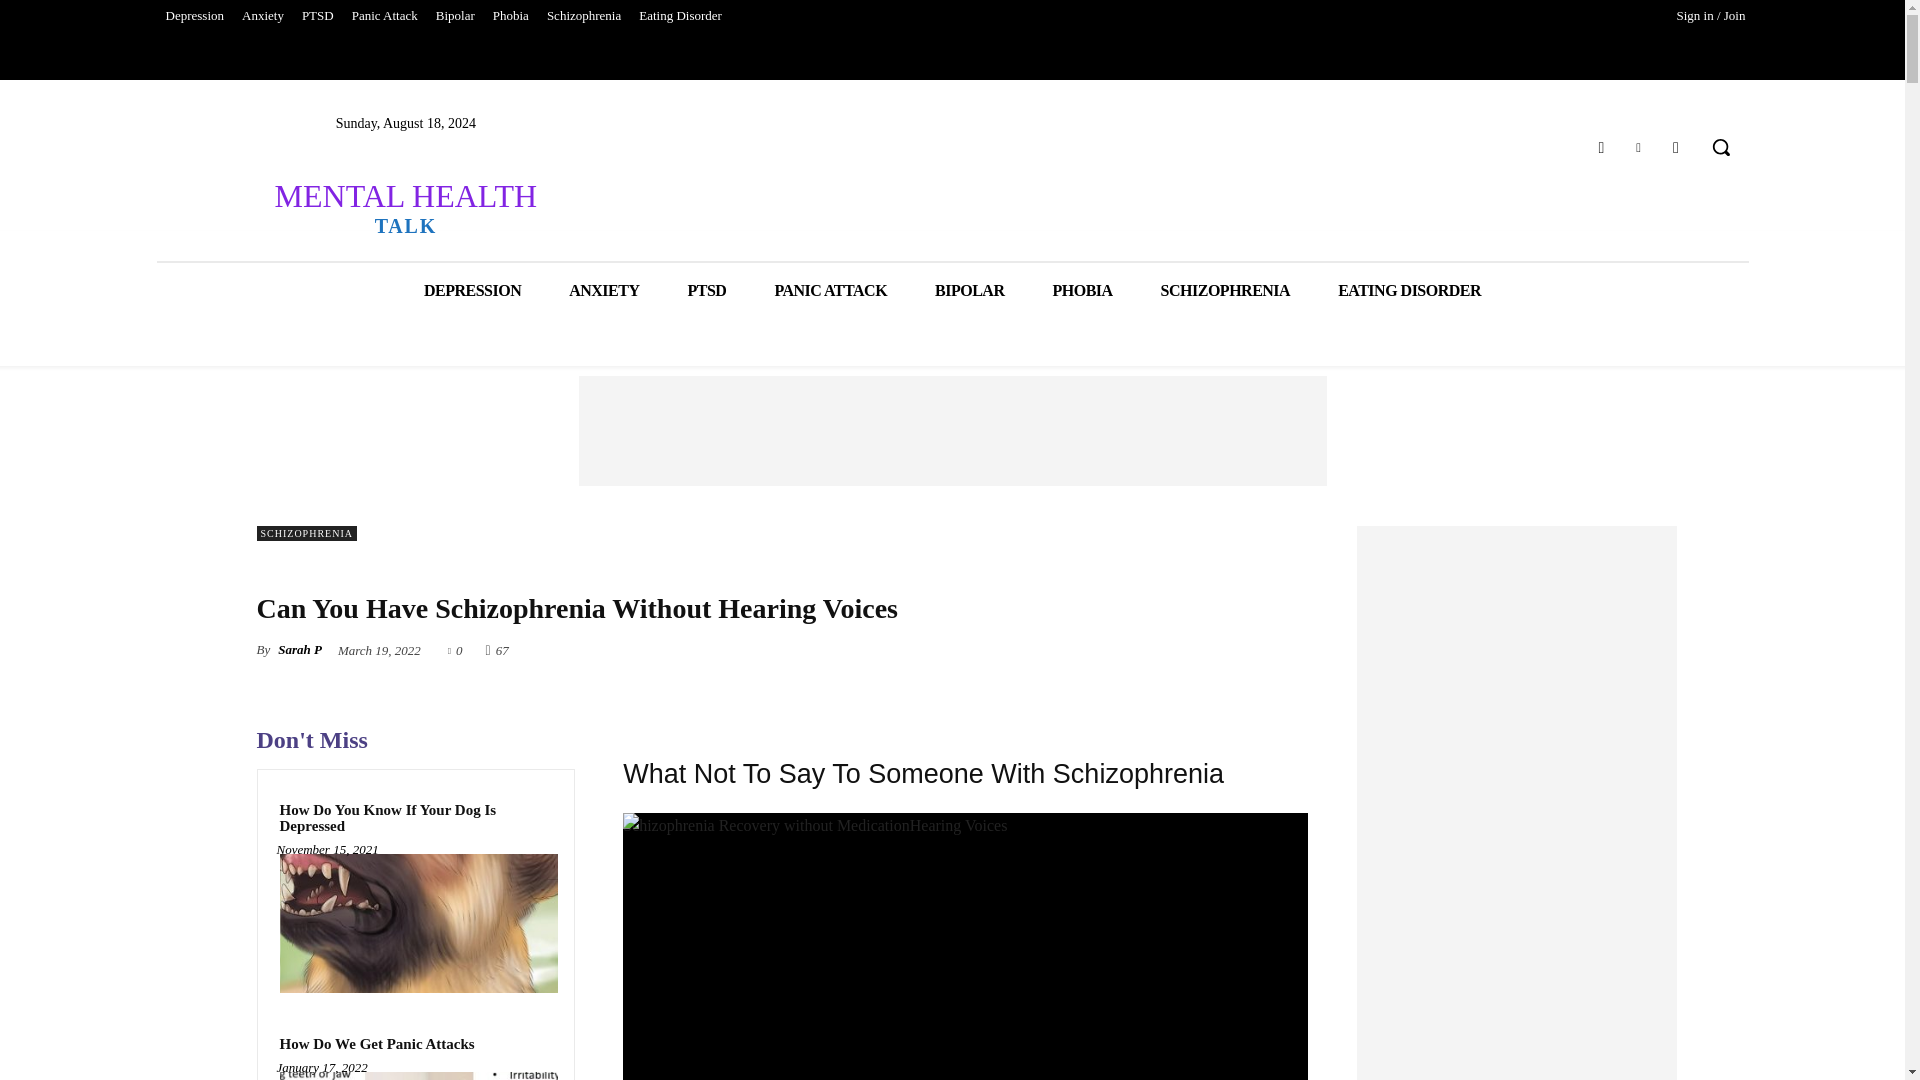  Describe the element at coordinates (415, 818) in the screenshot. I see `How Do You Know If Your Dog Is Depressed` at that location.